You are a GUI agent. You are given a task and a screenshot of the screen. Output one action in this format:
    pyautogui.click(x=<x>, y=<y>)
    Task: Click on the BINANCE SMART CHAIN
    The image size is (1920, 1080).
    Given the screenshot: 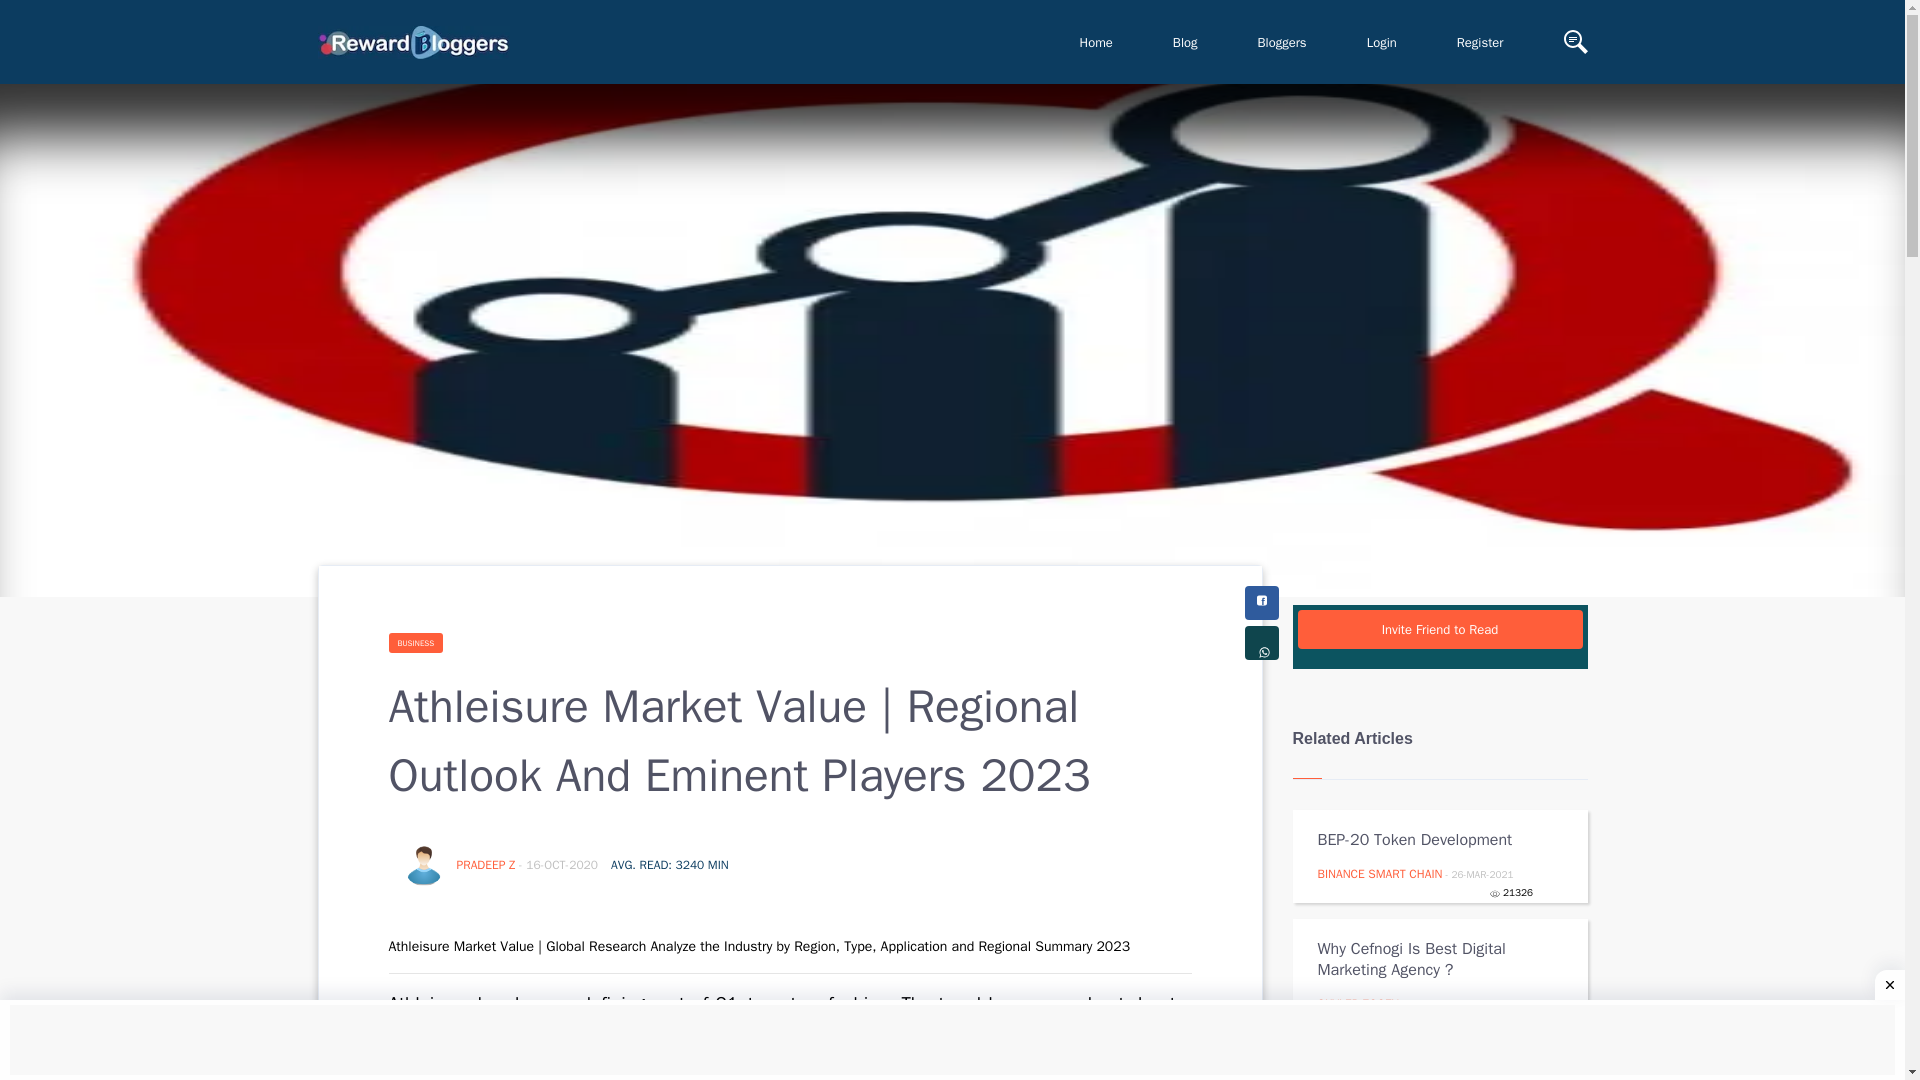 What is the action you would take?
    pyautogui.click(x=1380, y=874)
    